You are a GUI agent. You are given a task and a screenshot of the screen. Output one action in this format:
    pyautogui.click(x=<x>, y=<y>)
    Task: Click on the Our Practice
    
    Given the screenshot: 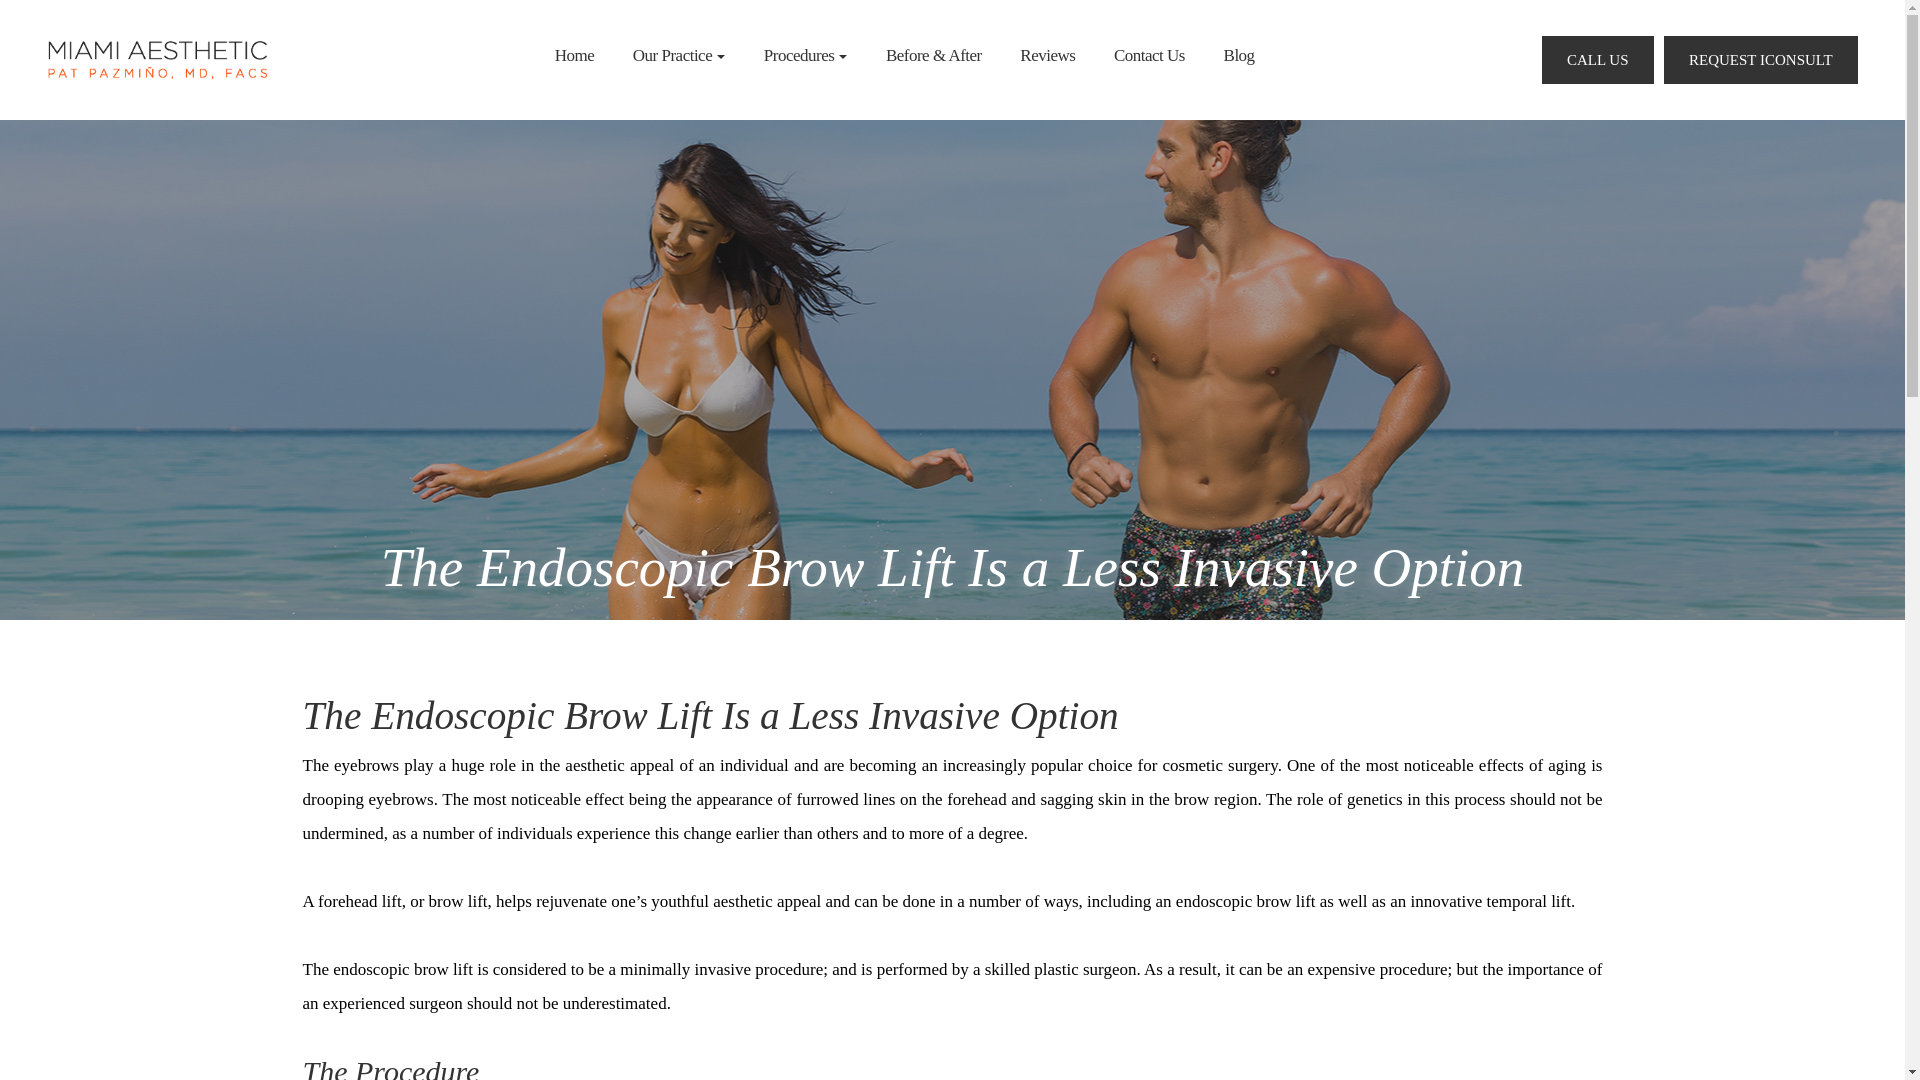 What is the action you would take?
    pyautogui.click(x=679, y=56)
    